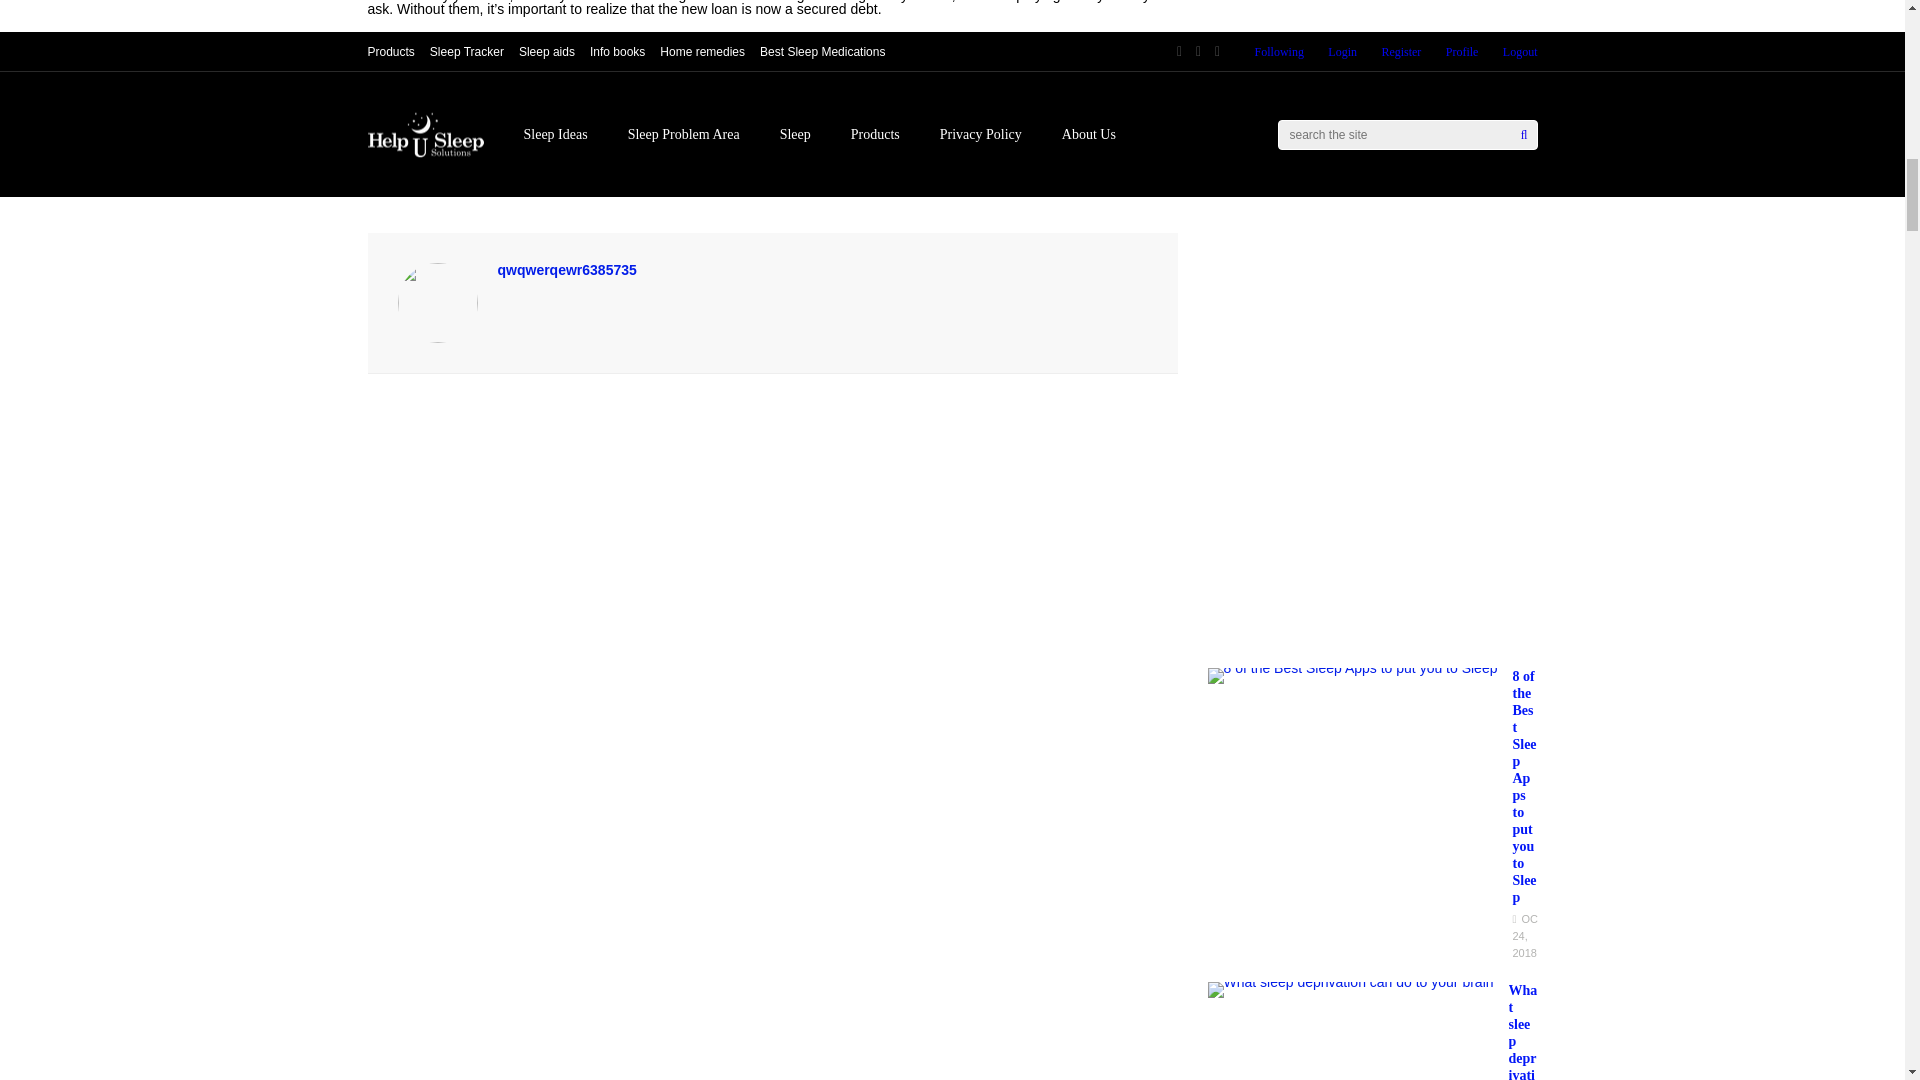 Image resolution: width=1920 pixels, height=1080 pixels. I want to click on Click to share on Reddit, so click(408, 174).